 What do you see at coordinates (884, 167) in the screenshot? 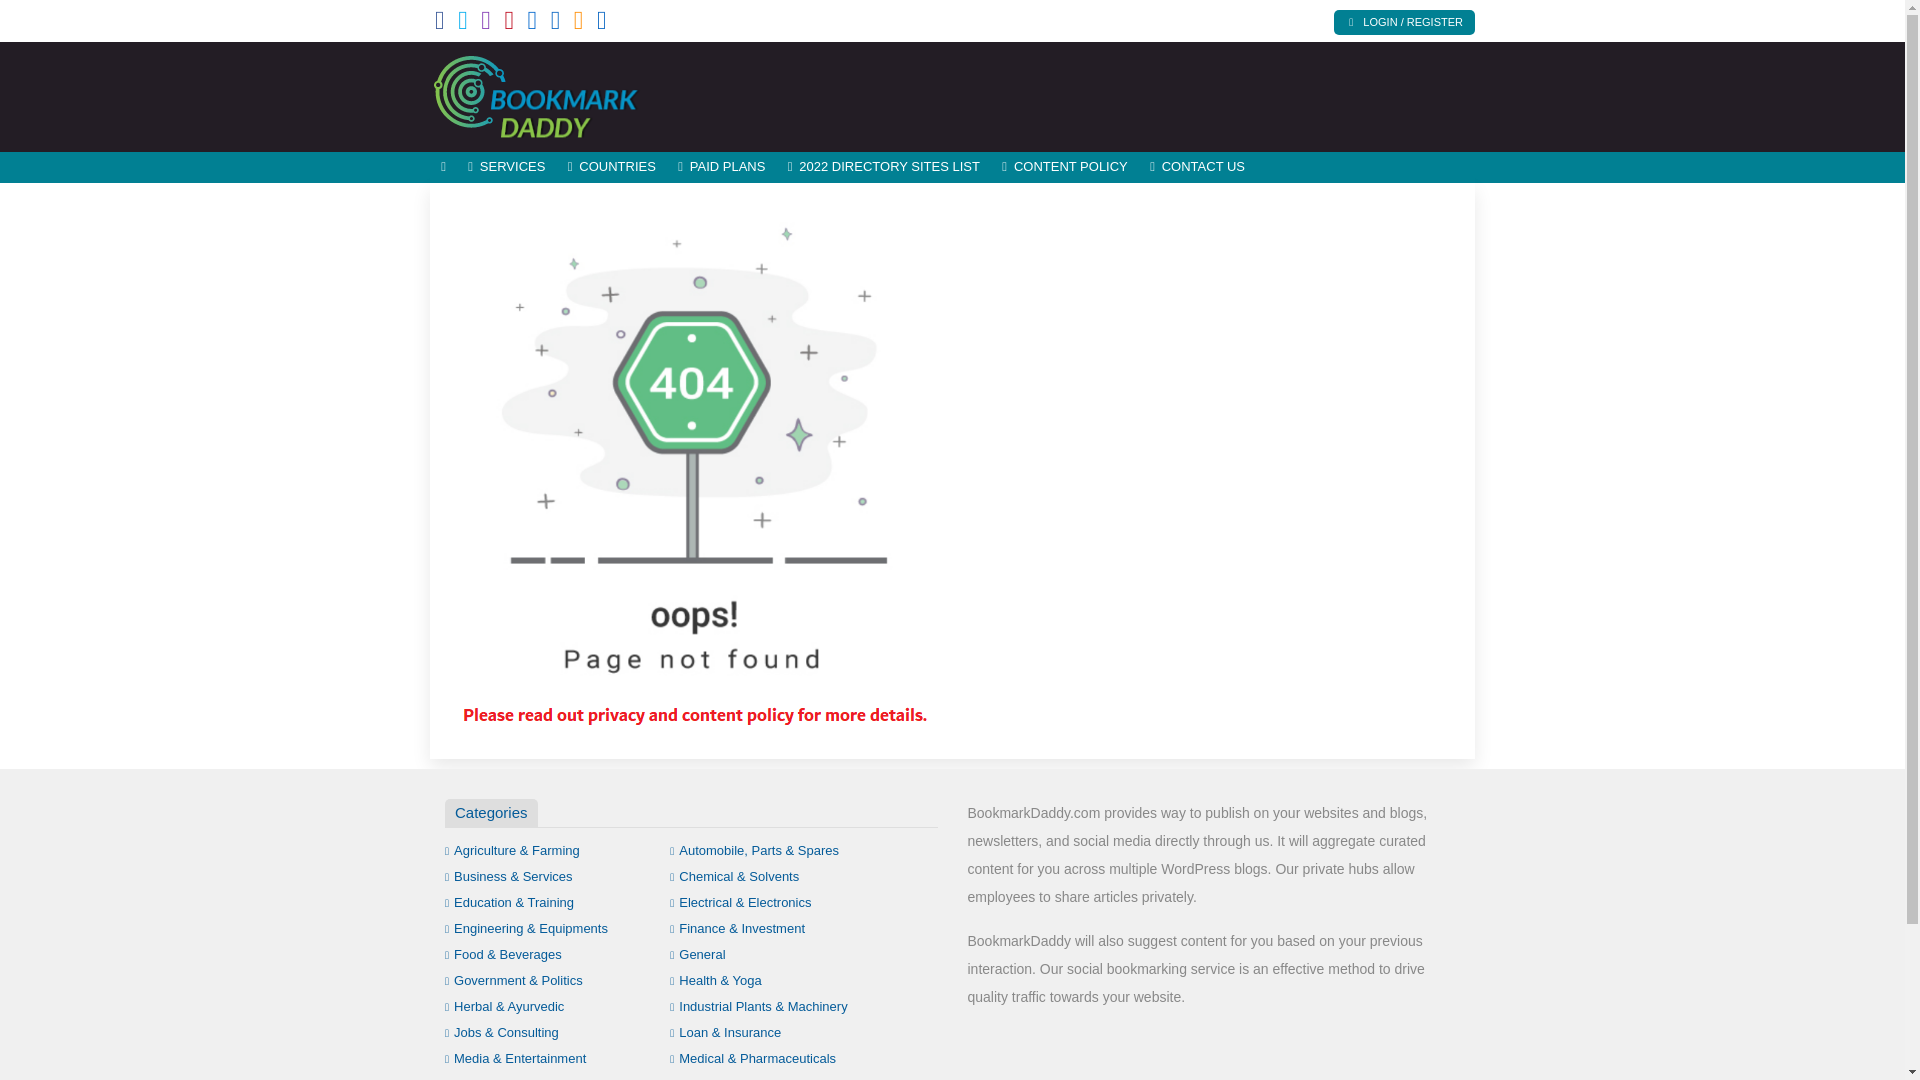
I see `2022 DIRECTORY SITES LIST` at bounding box center [884, 167].